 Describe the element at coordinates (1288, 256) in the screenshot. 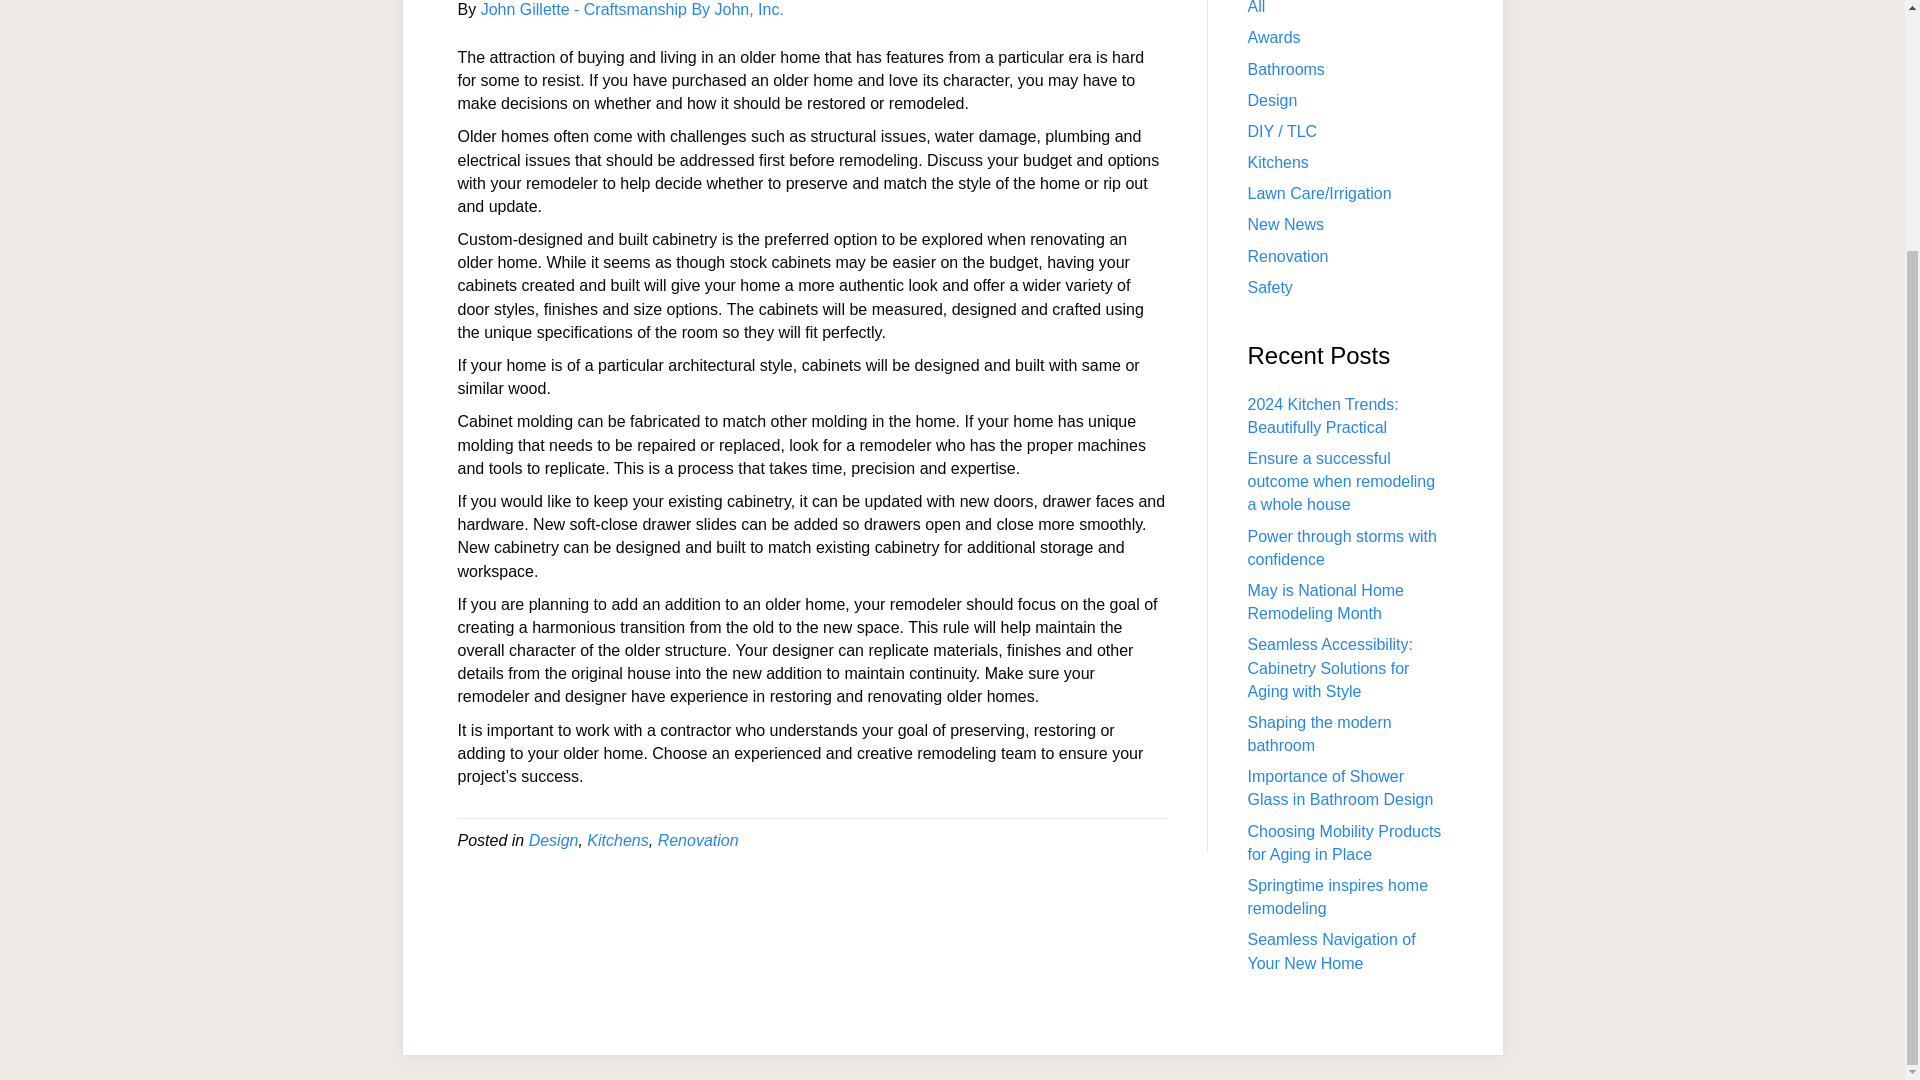

I see `Renovation` at that location.